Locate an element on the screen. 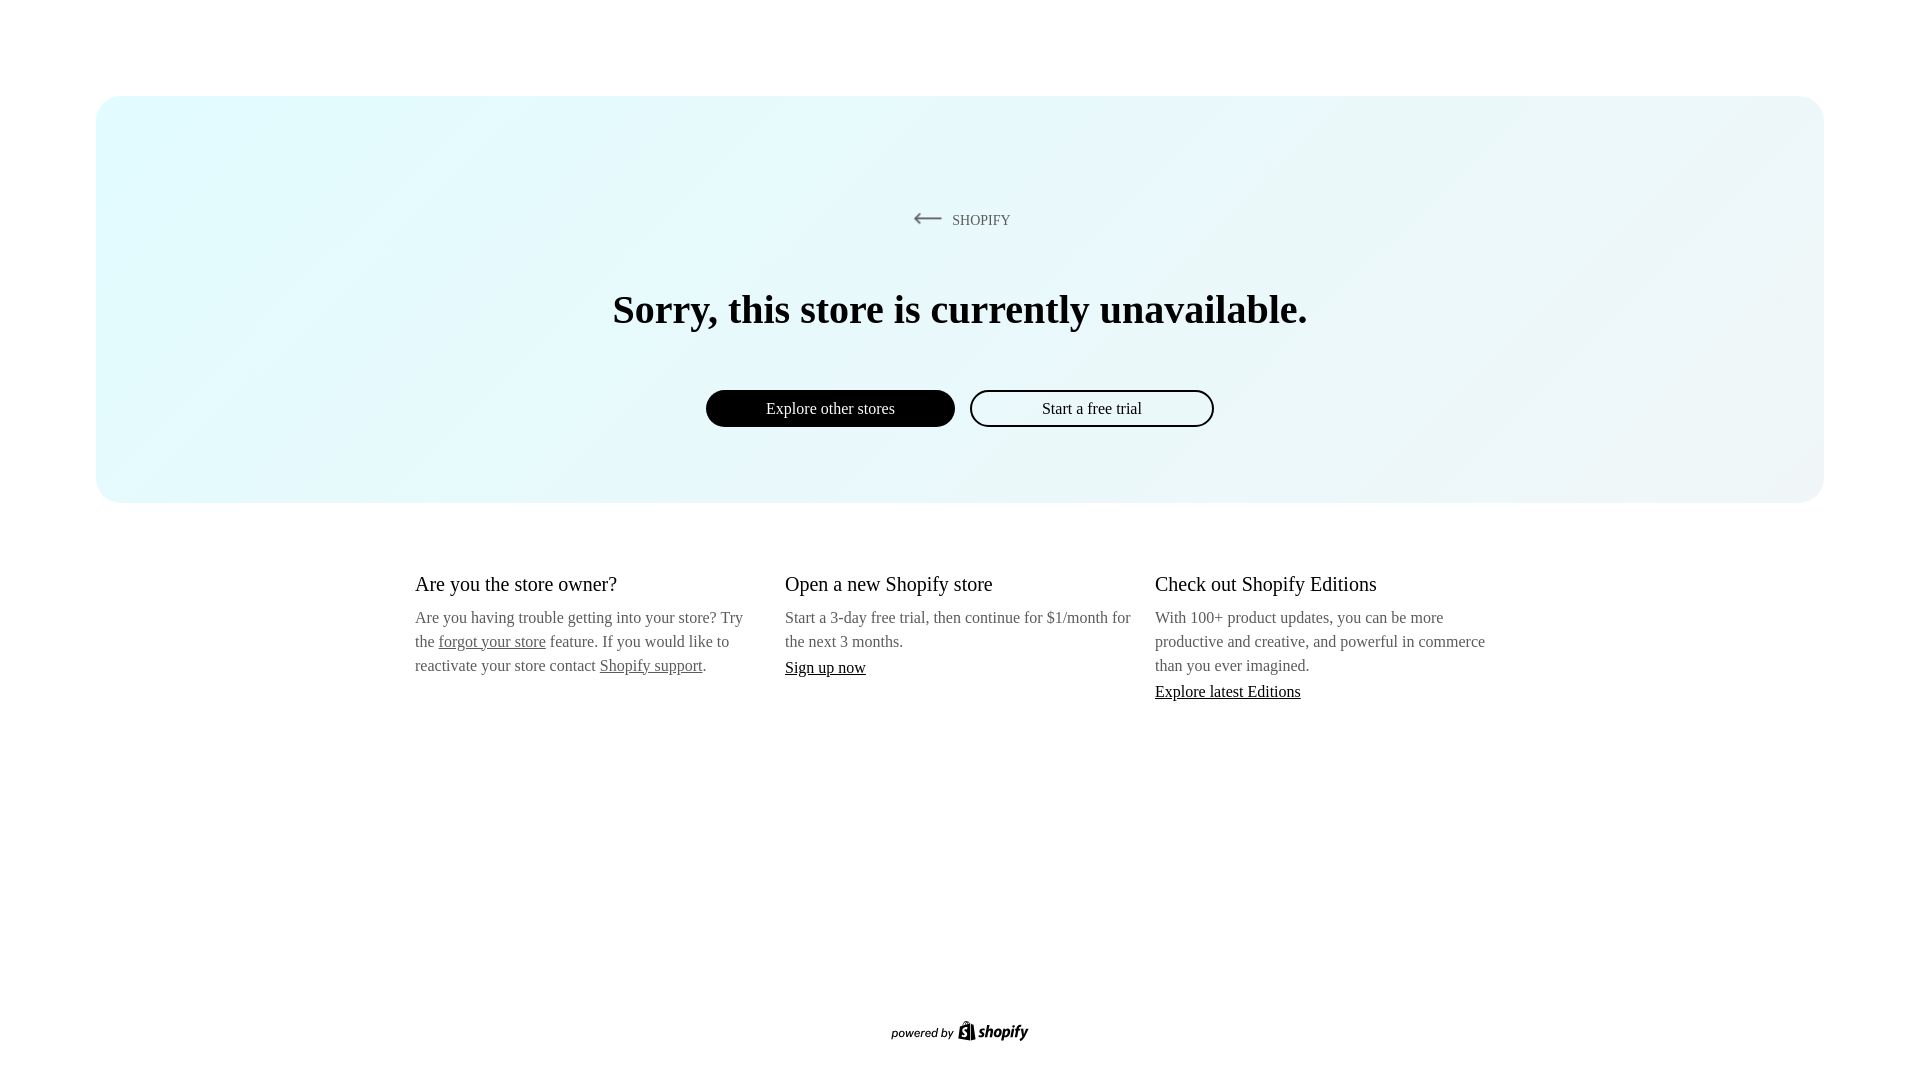 The width and height of the screenshot is (1920, 1080). forgot your store is located at coordinates (492, 641).